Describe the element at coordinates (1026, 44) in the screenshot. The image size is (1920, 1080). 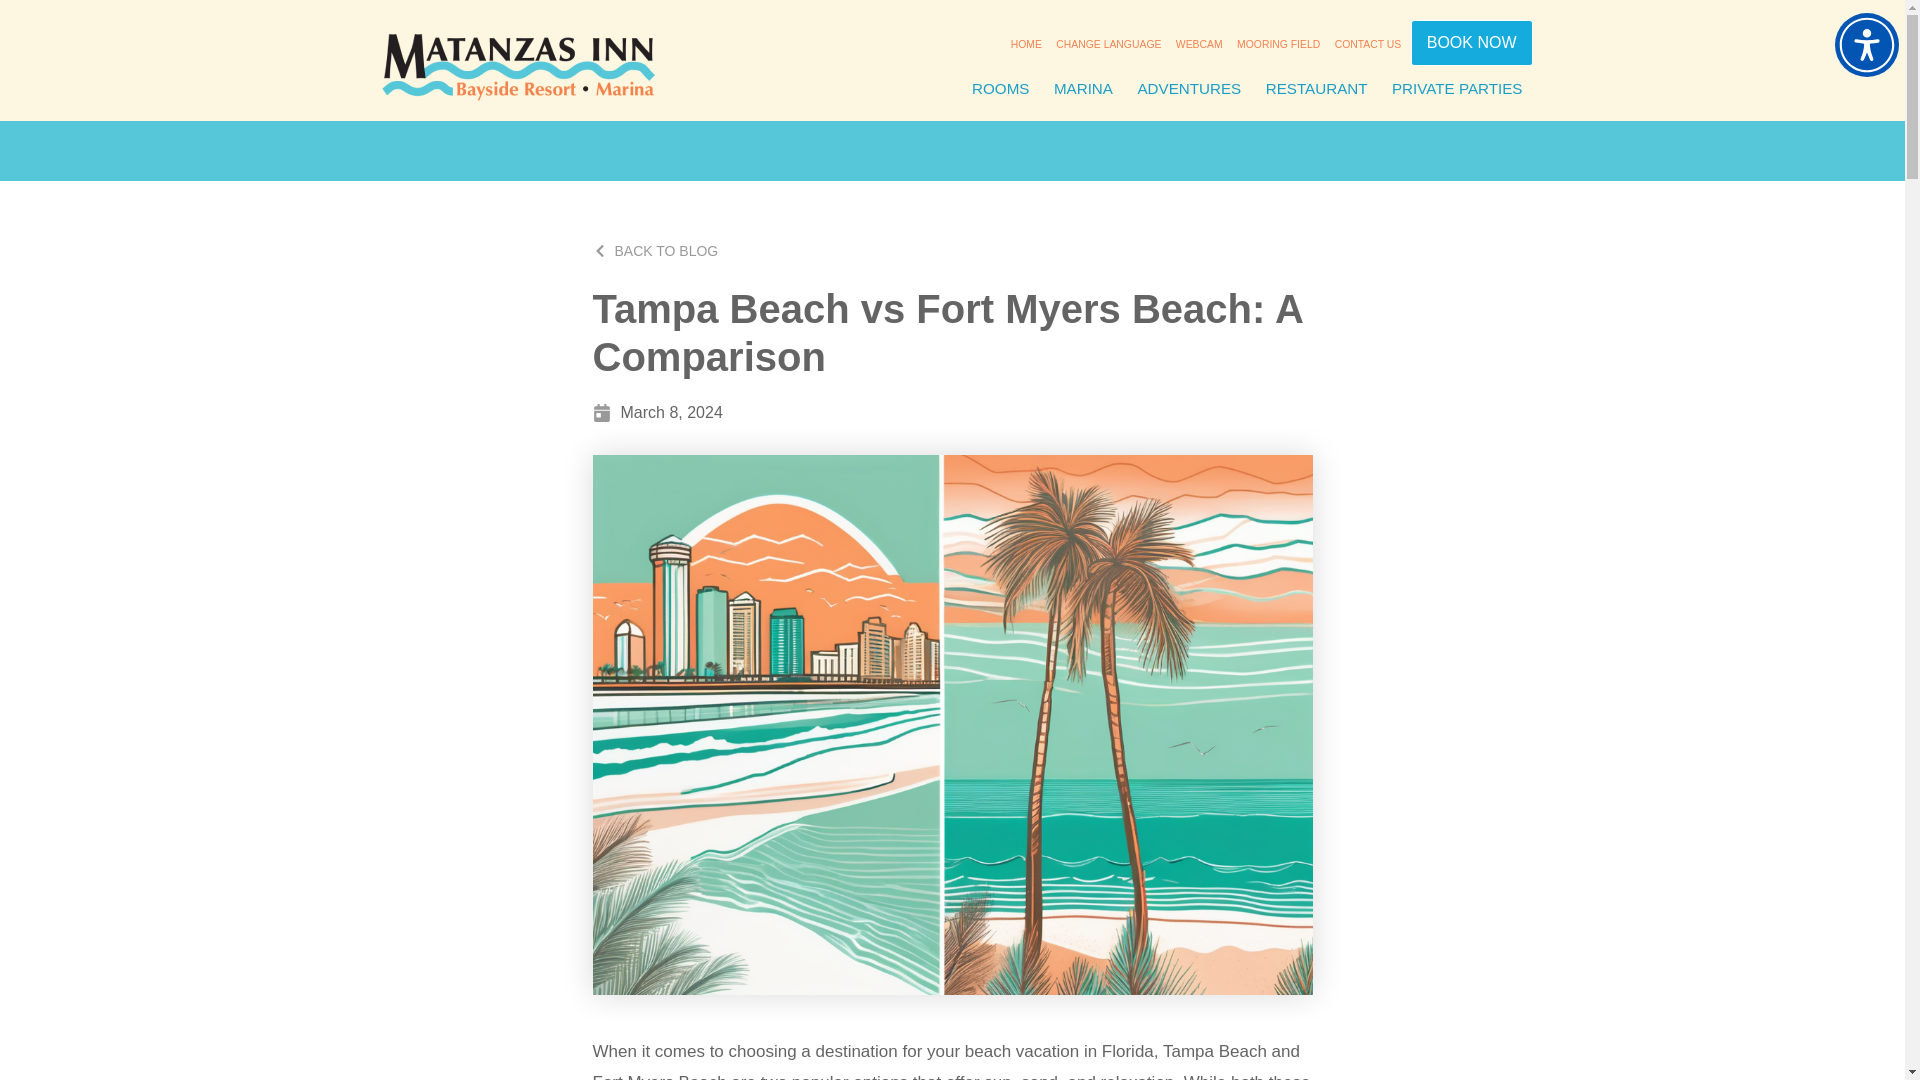
I see `HOME` at that location.